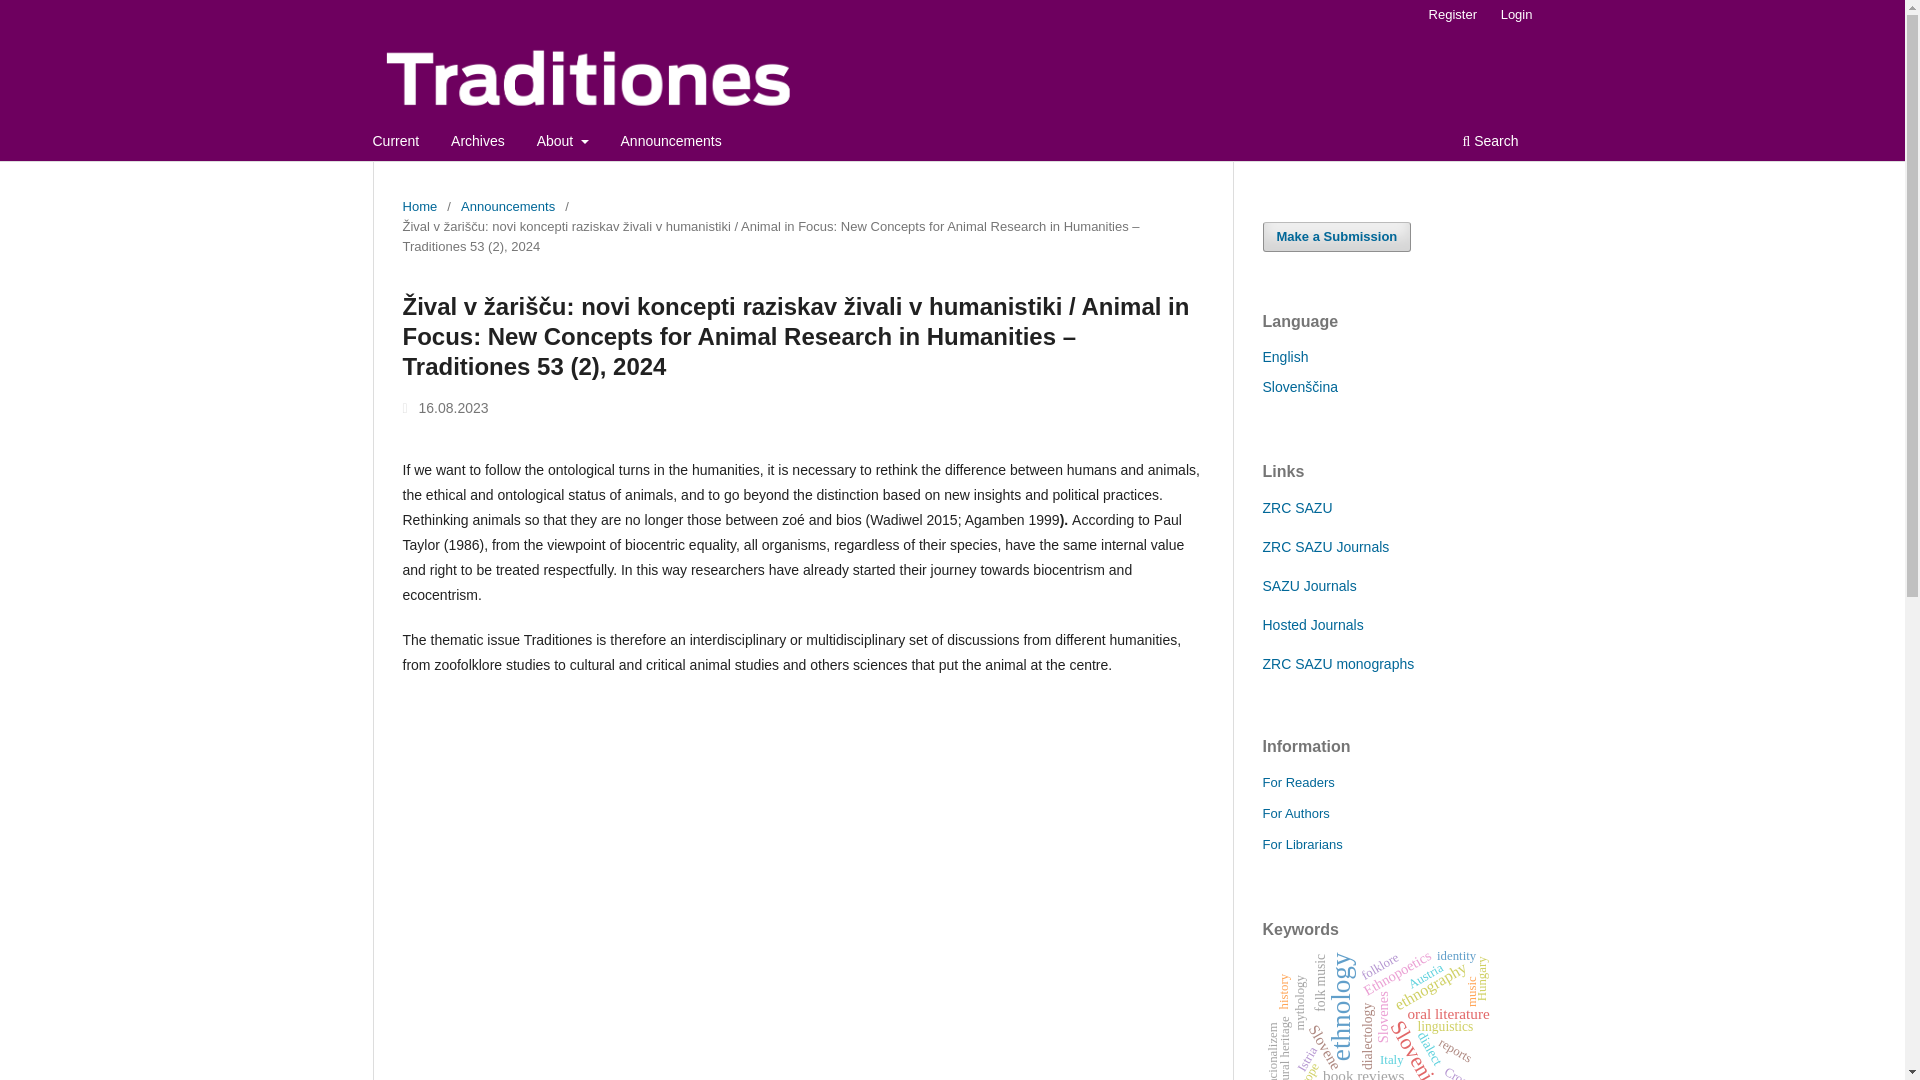  What do you see at coordinates (478, 143) in the screenshot?
I see `Archives` at bounding box center [478, 143].